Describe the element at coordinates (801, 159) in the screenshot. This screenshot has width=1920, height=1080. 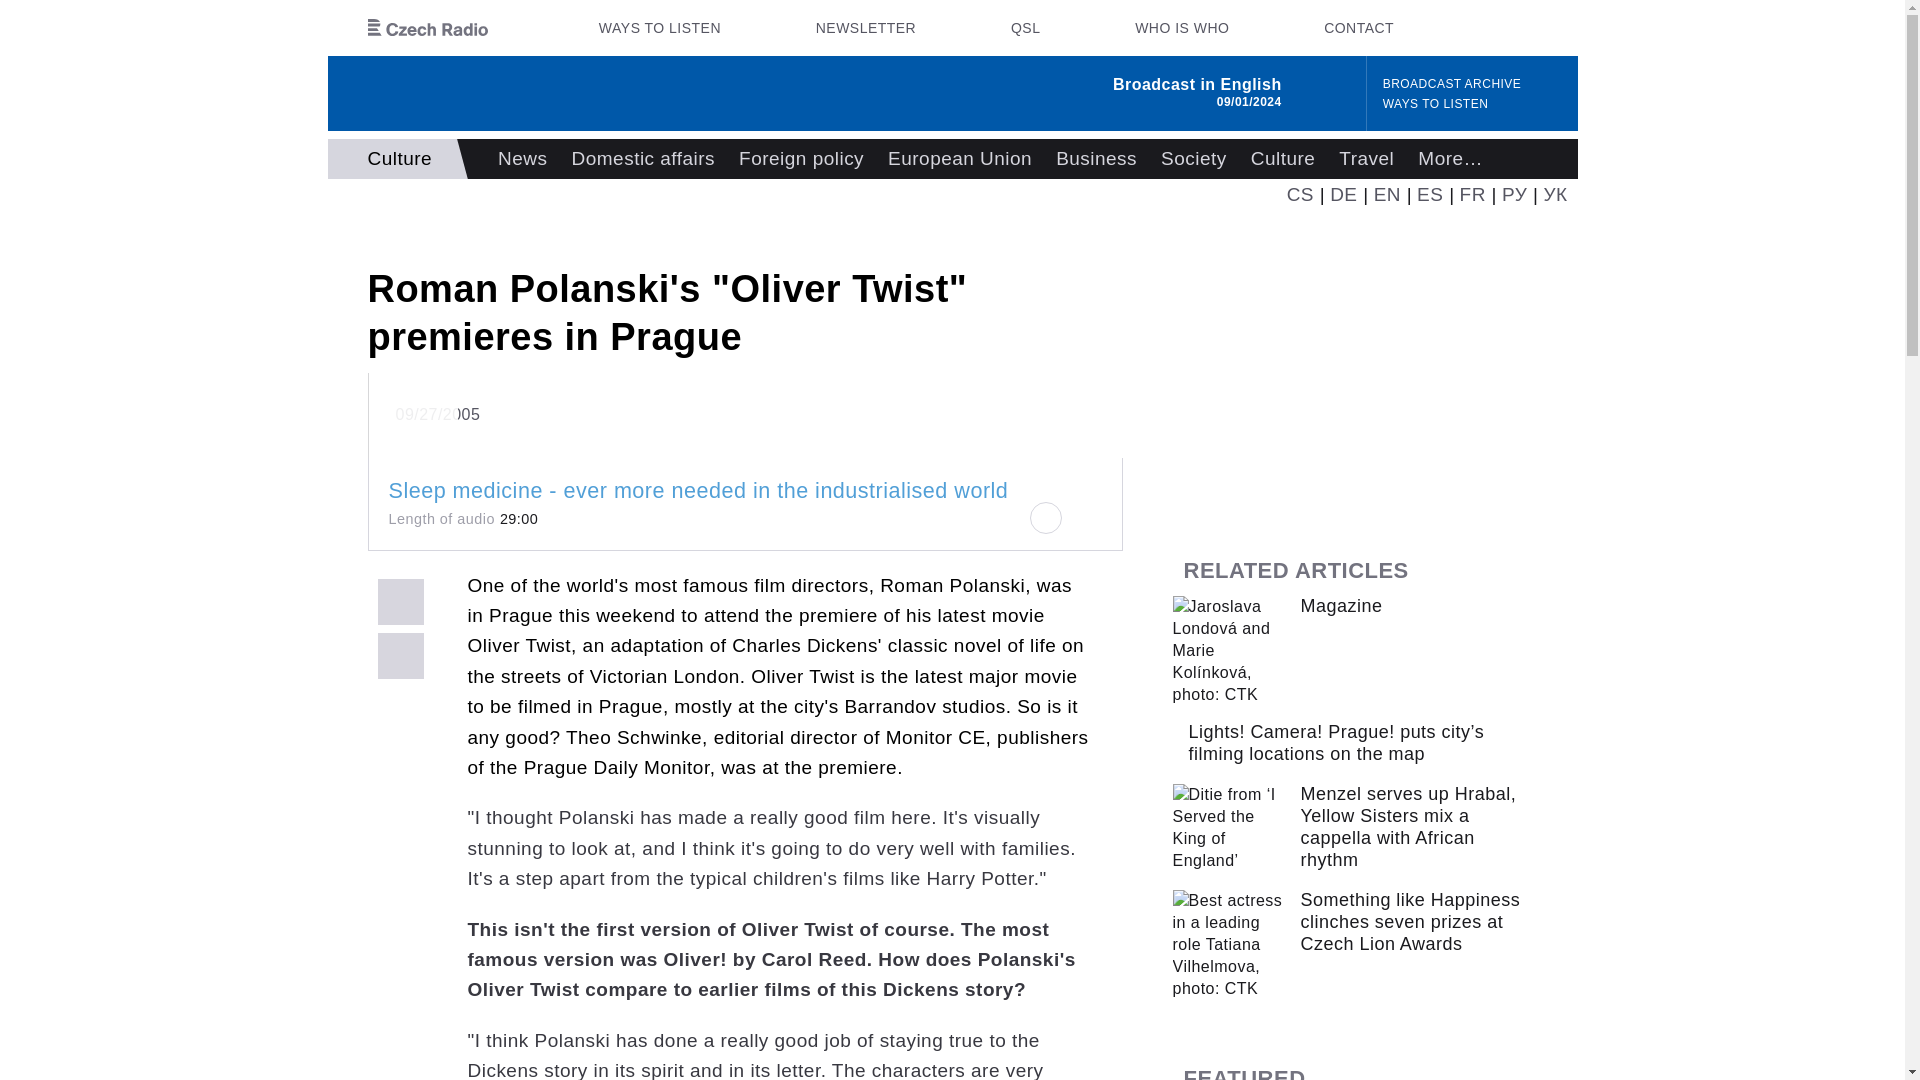
I see `Foreign policy` at that location.